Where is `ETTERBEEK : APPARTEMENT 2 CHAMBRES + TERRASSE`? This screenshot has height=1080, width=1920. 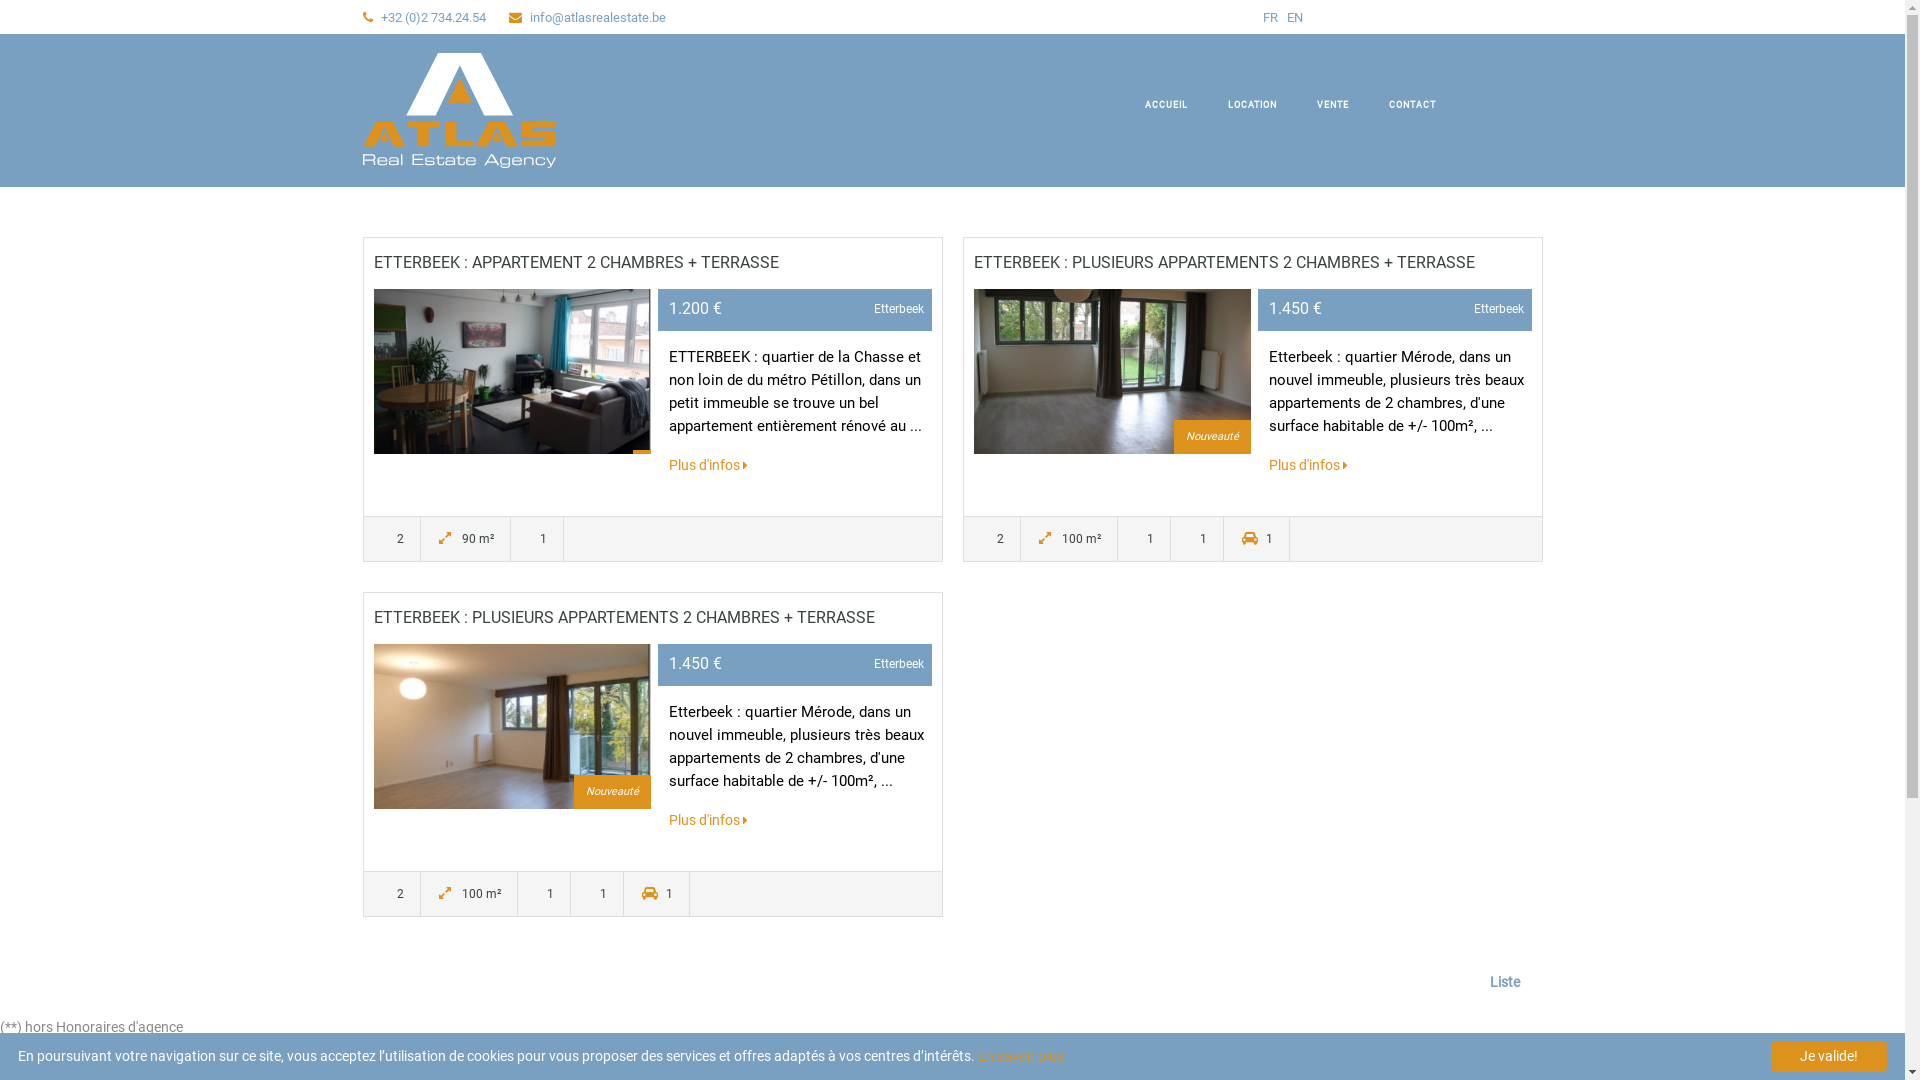
ETTERBEEK : APPARTEMENT 2 CHAMBRES + TERRASSE is located at coordinates (576, 262).